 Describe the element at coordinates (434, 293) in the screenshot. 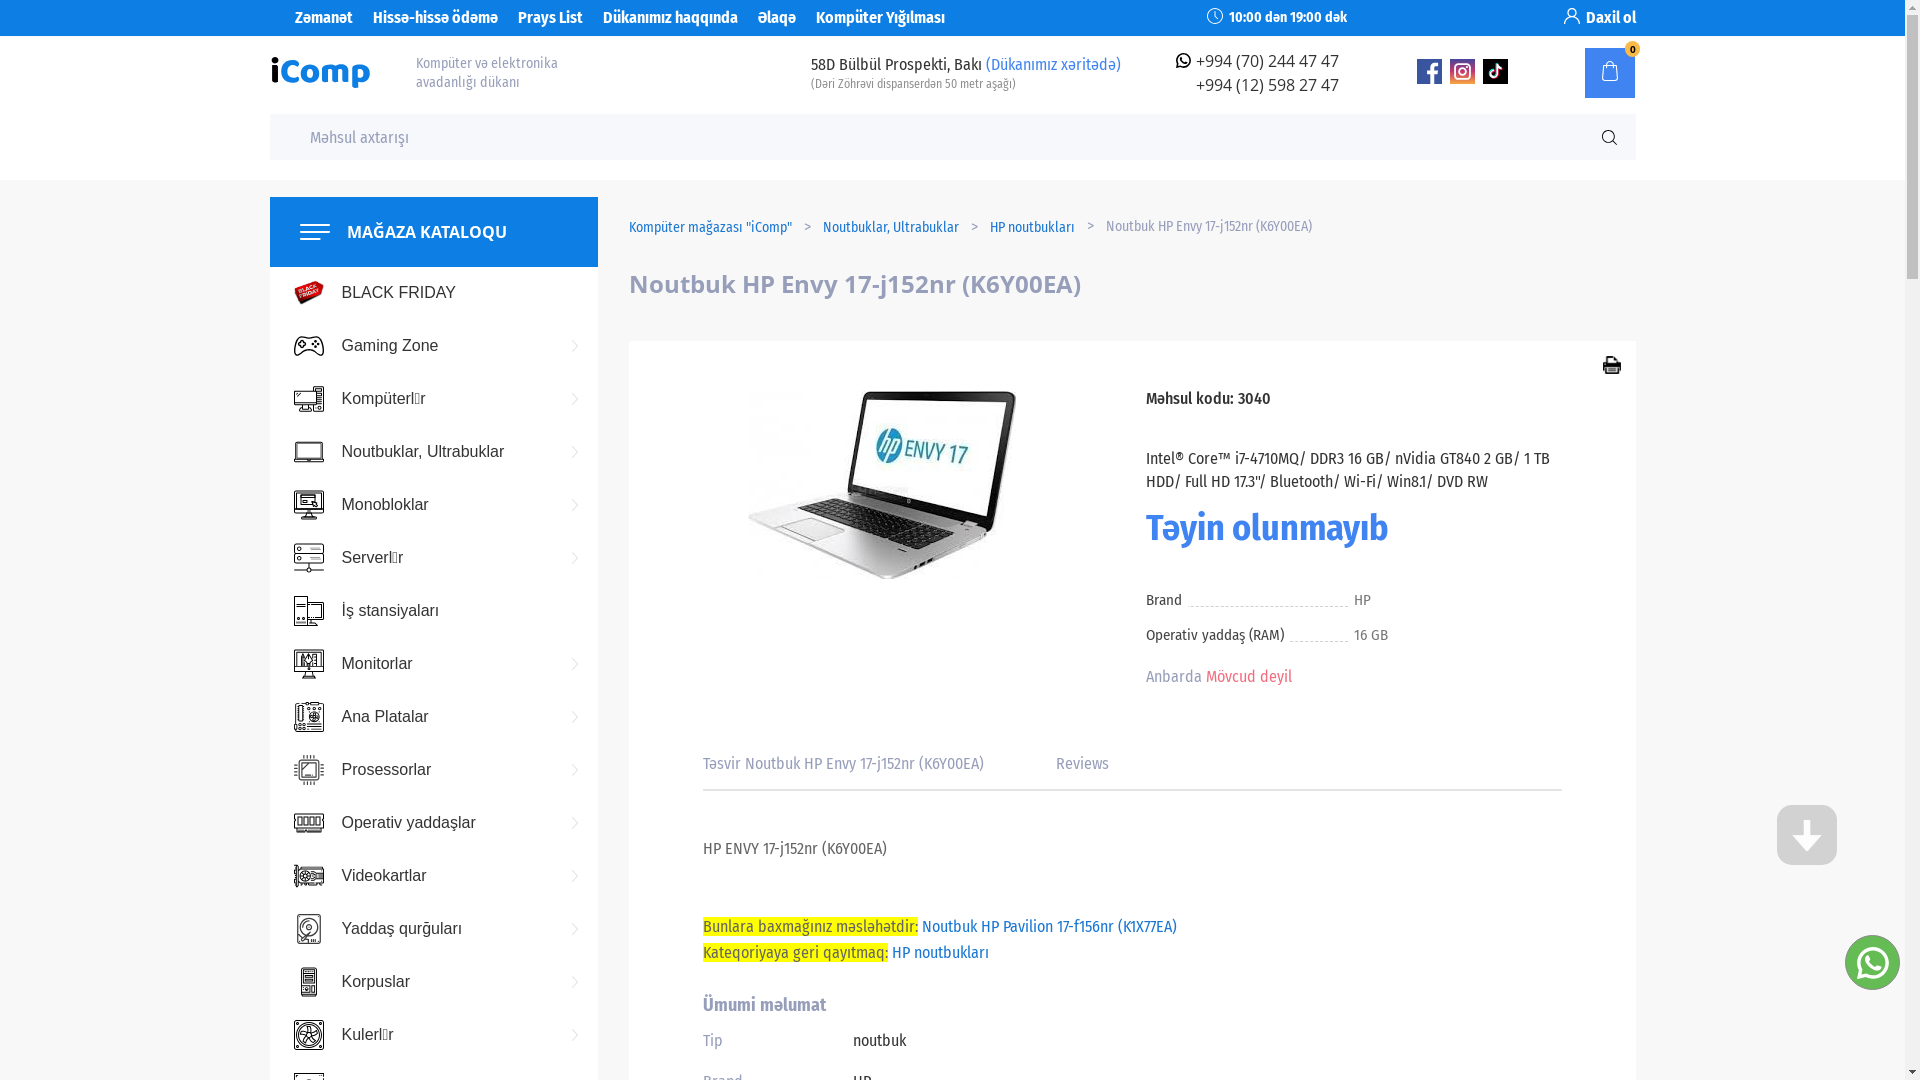

I see `BLACK FRIDAY` at that location.